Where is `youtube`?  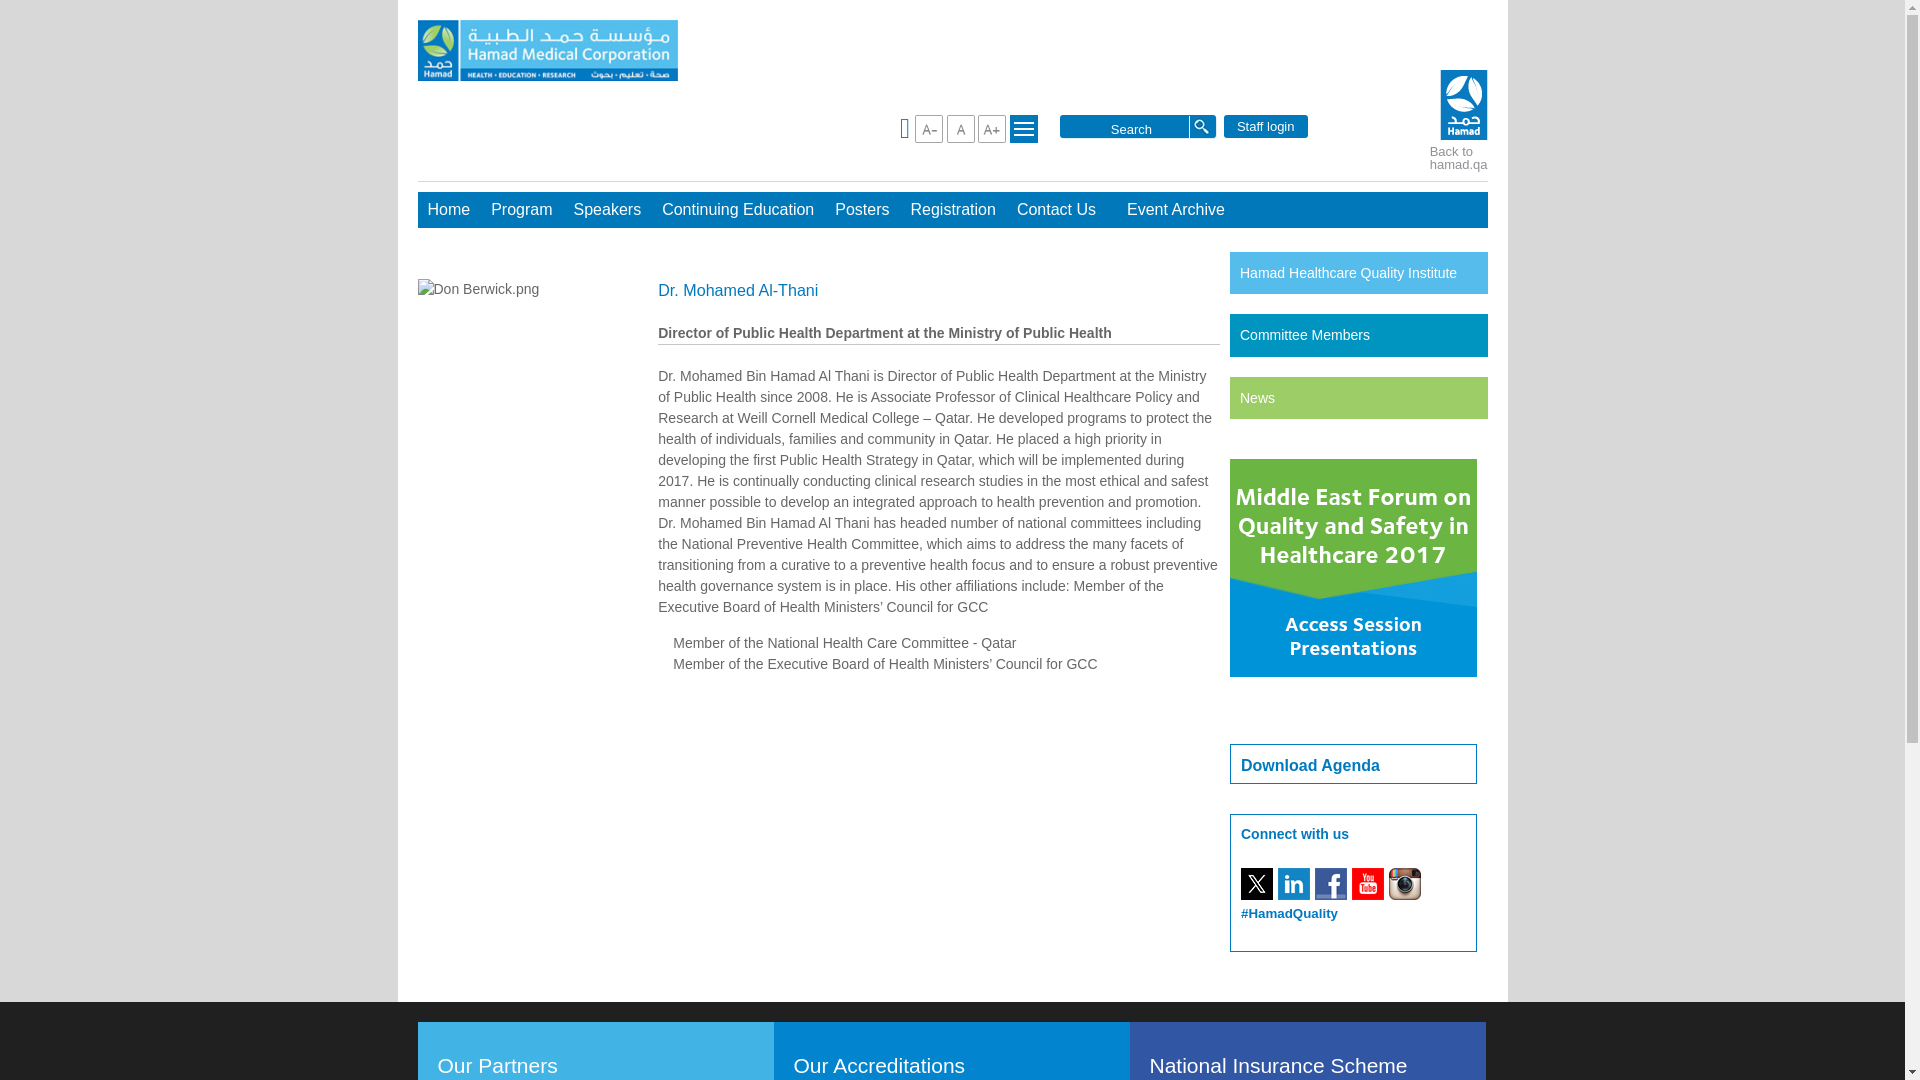 youtube is located at coordinates (1368, 884).